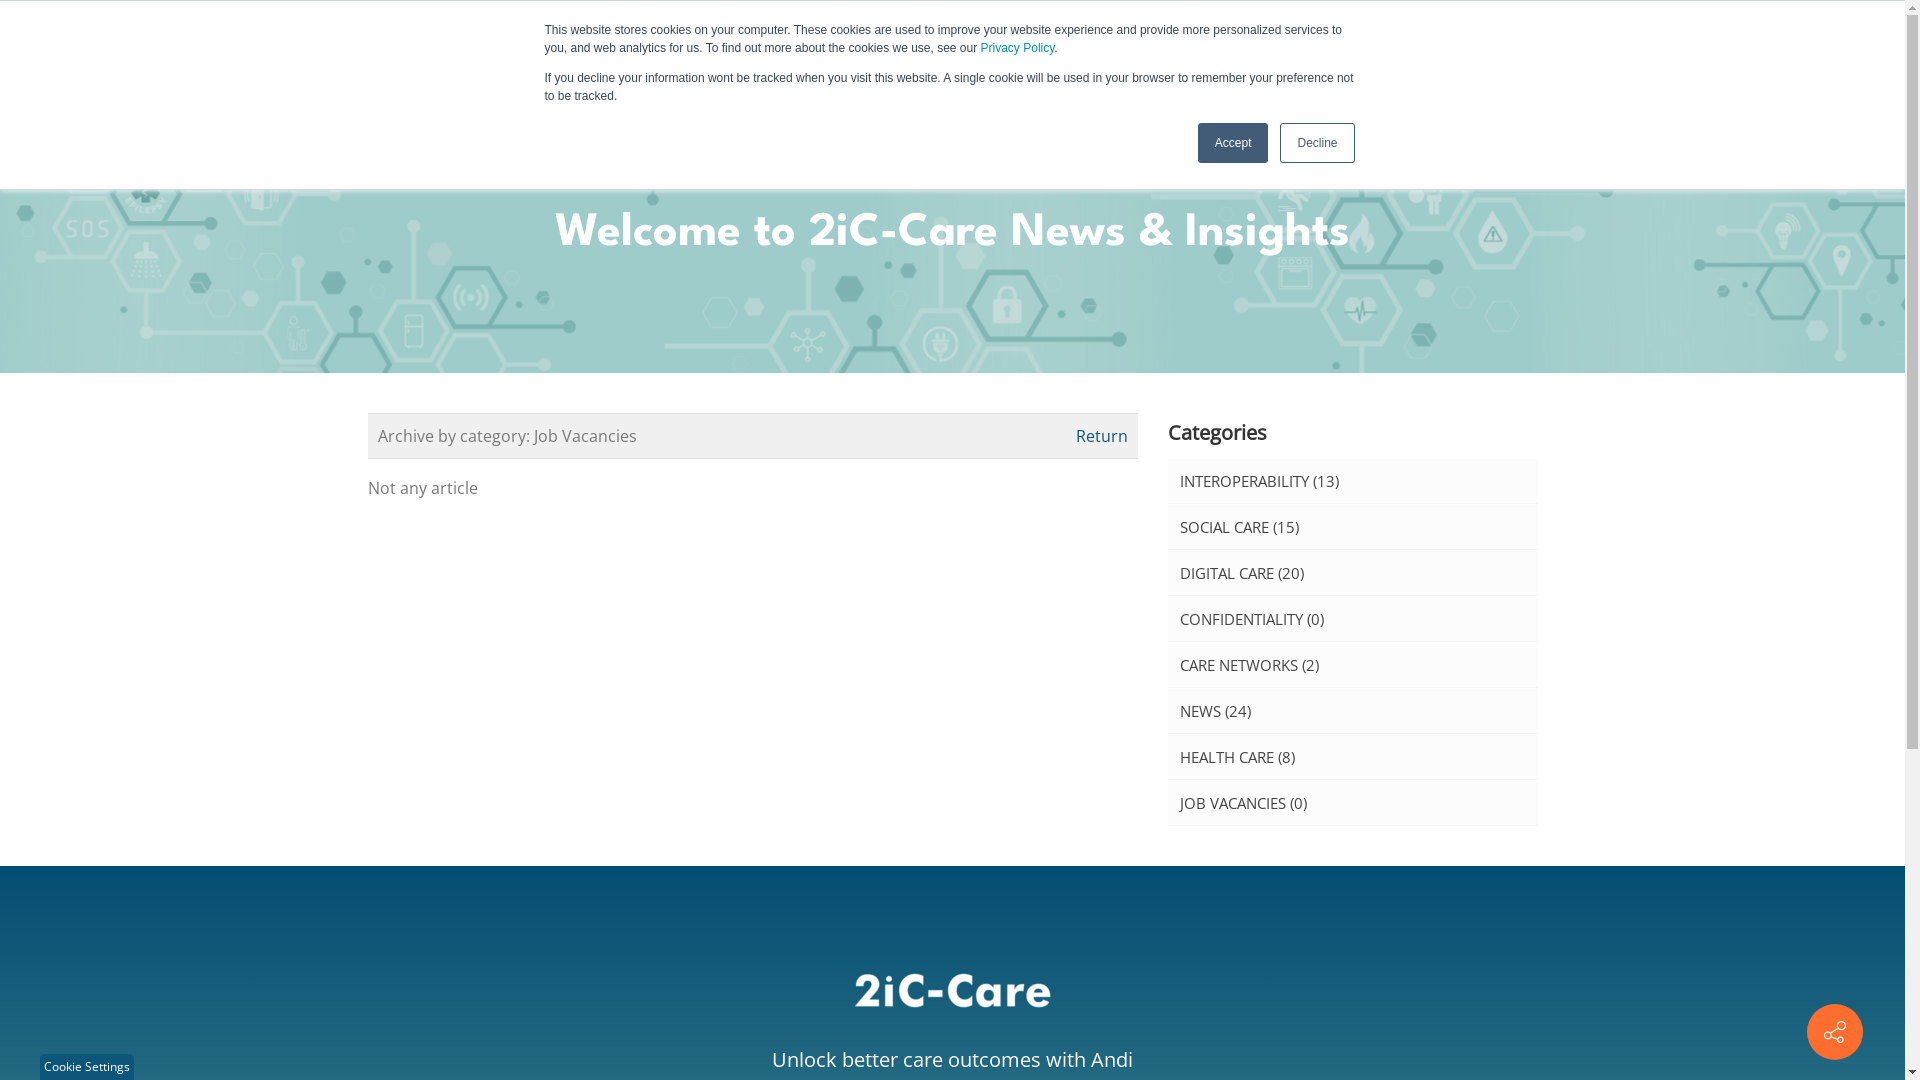 Image resolution: width=1920 pixels, height=1080 pixels. I want to click on News, so click(1395, 50).